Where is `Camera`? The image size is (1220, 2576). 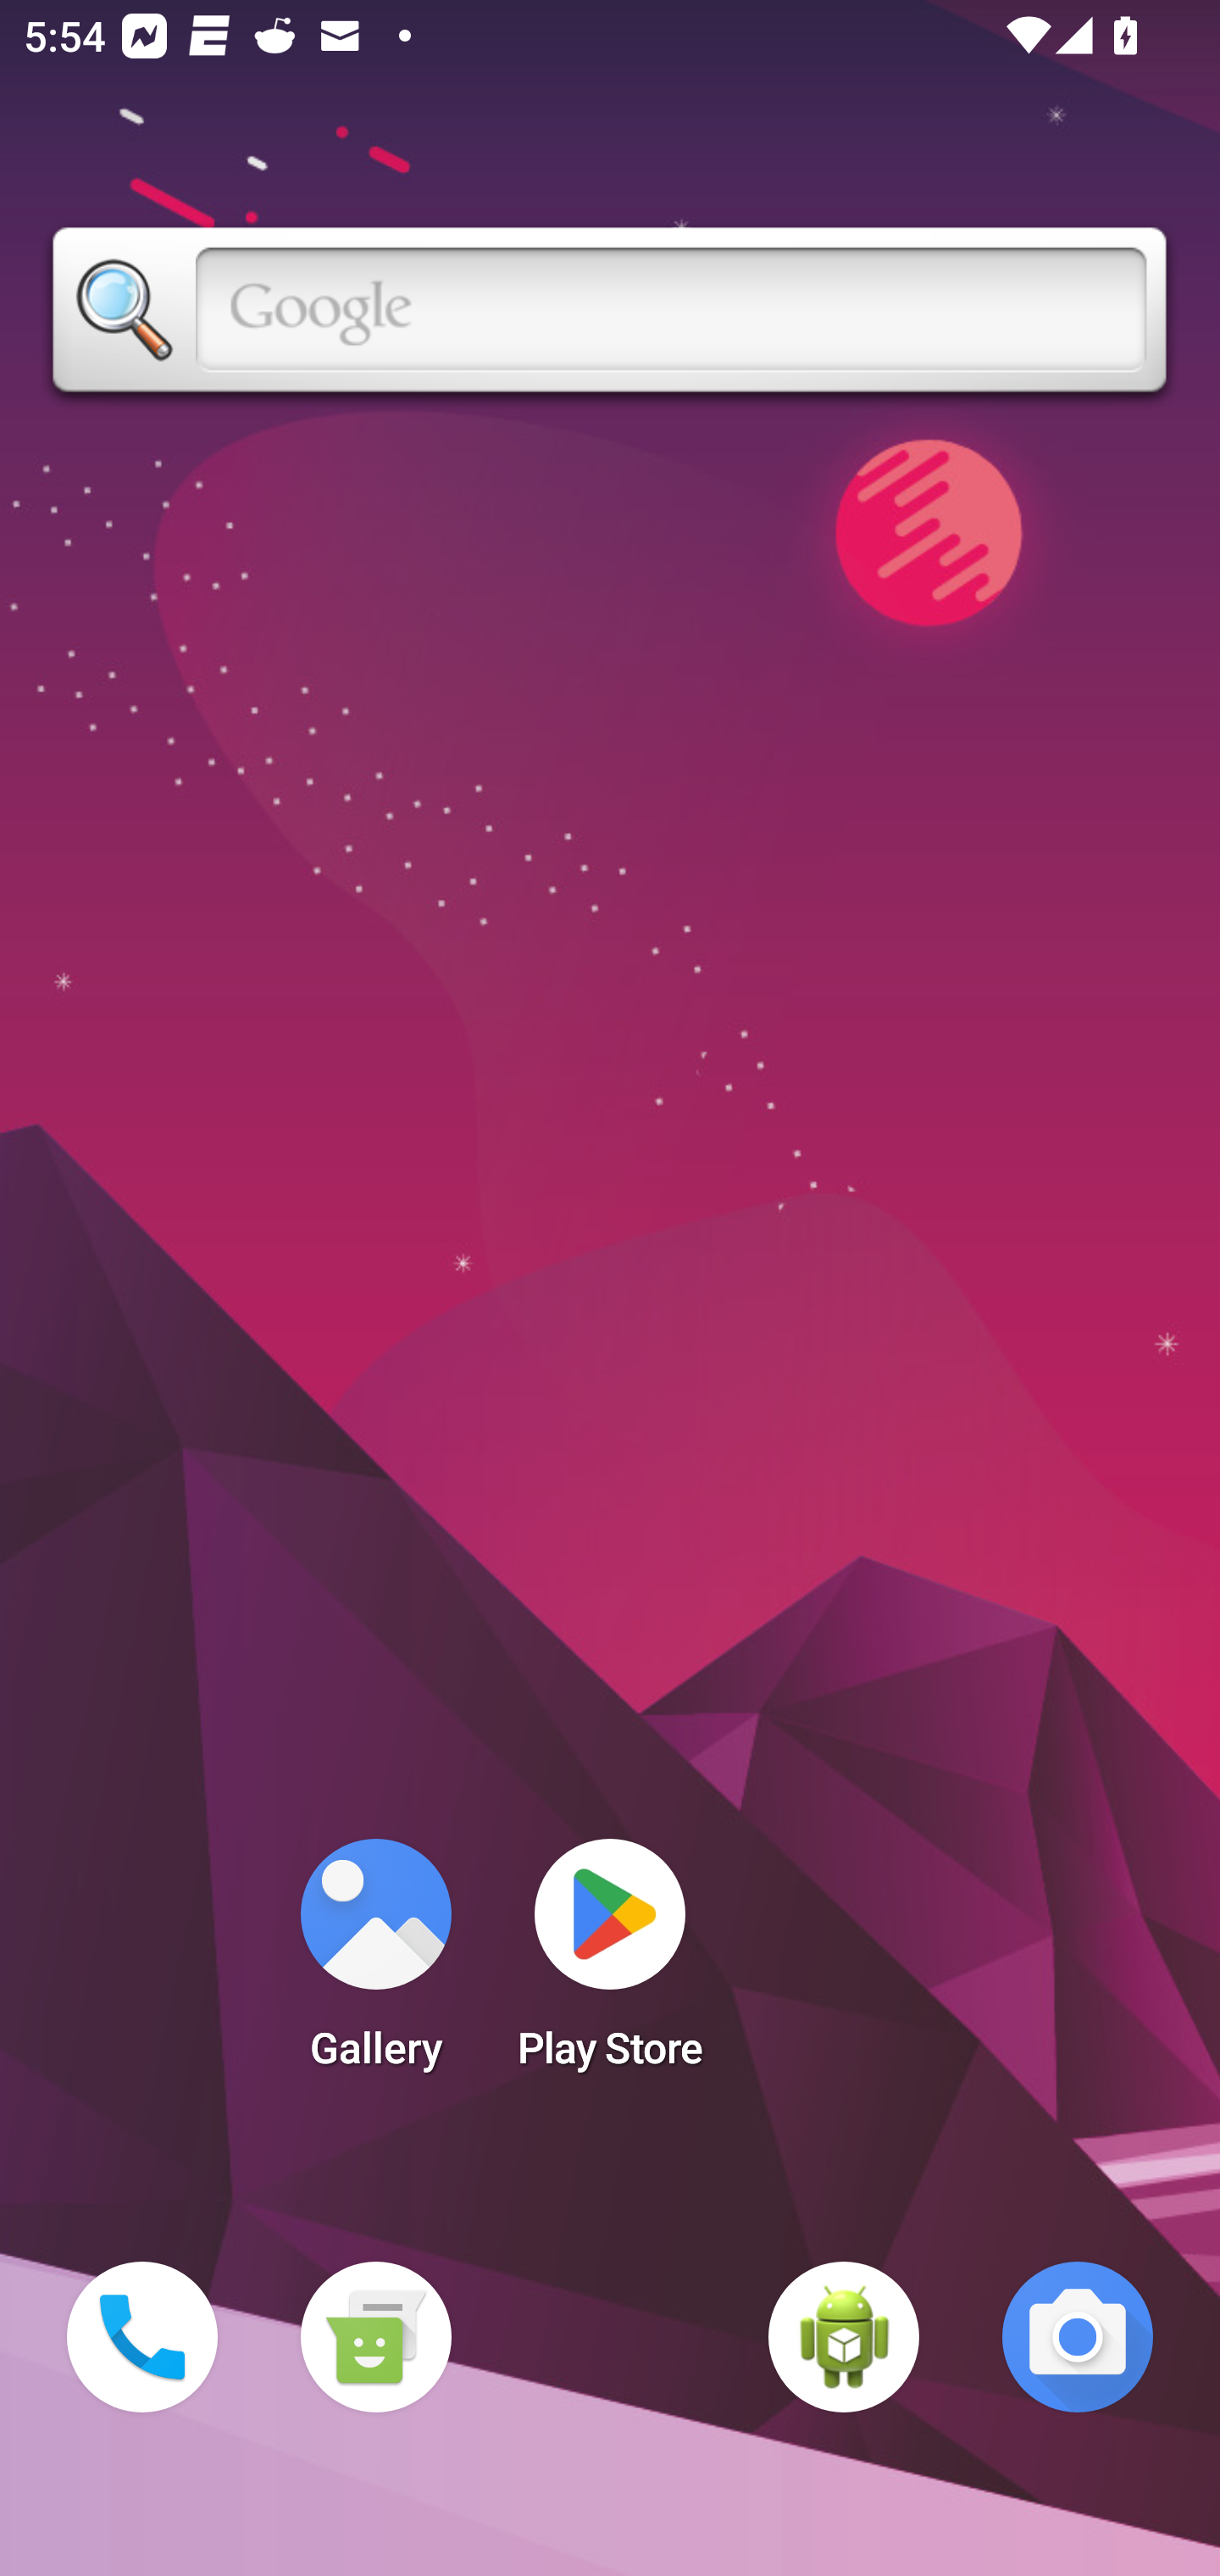
Camera is located at coordinates (1078, 2337).